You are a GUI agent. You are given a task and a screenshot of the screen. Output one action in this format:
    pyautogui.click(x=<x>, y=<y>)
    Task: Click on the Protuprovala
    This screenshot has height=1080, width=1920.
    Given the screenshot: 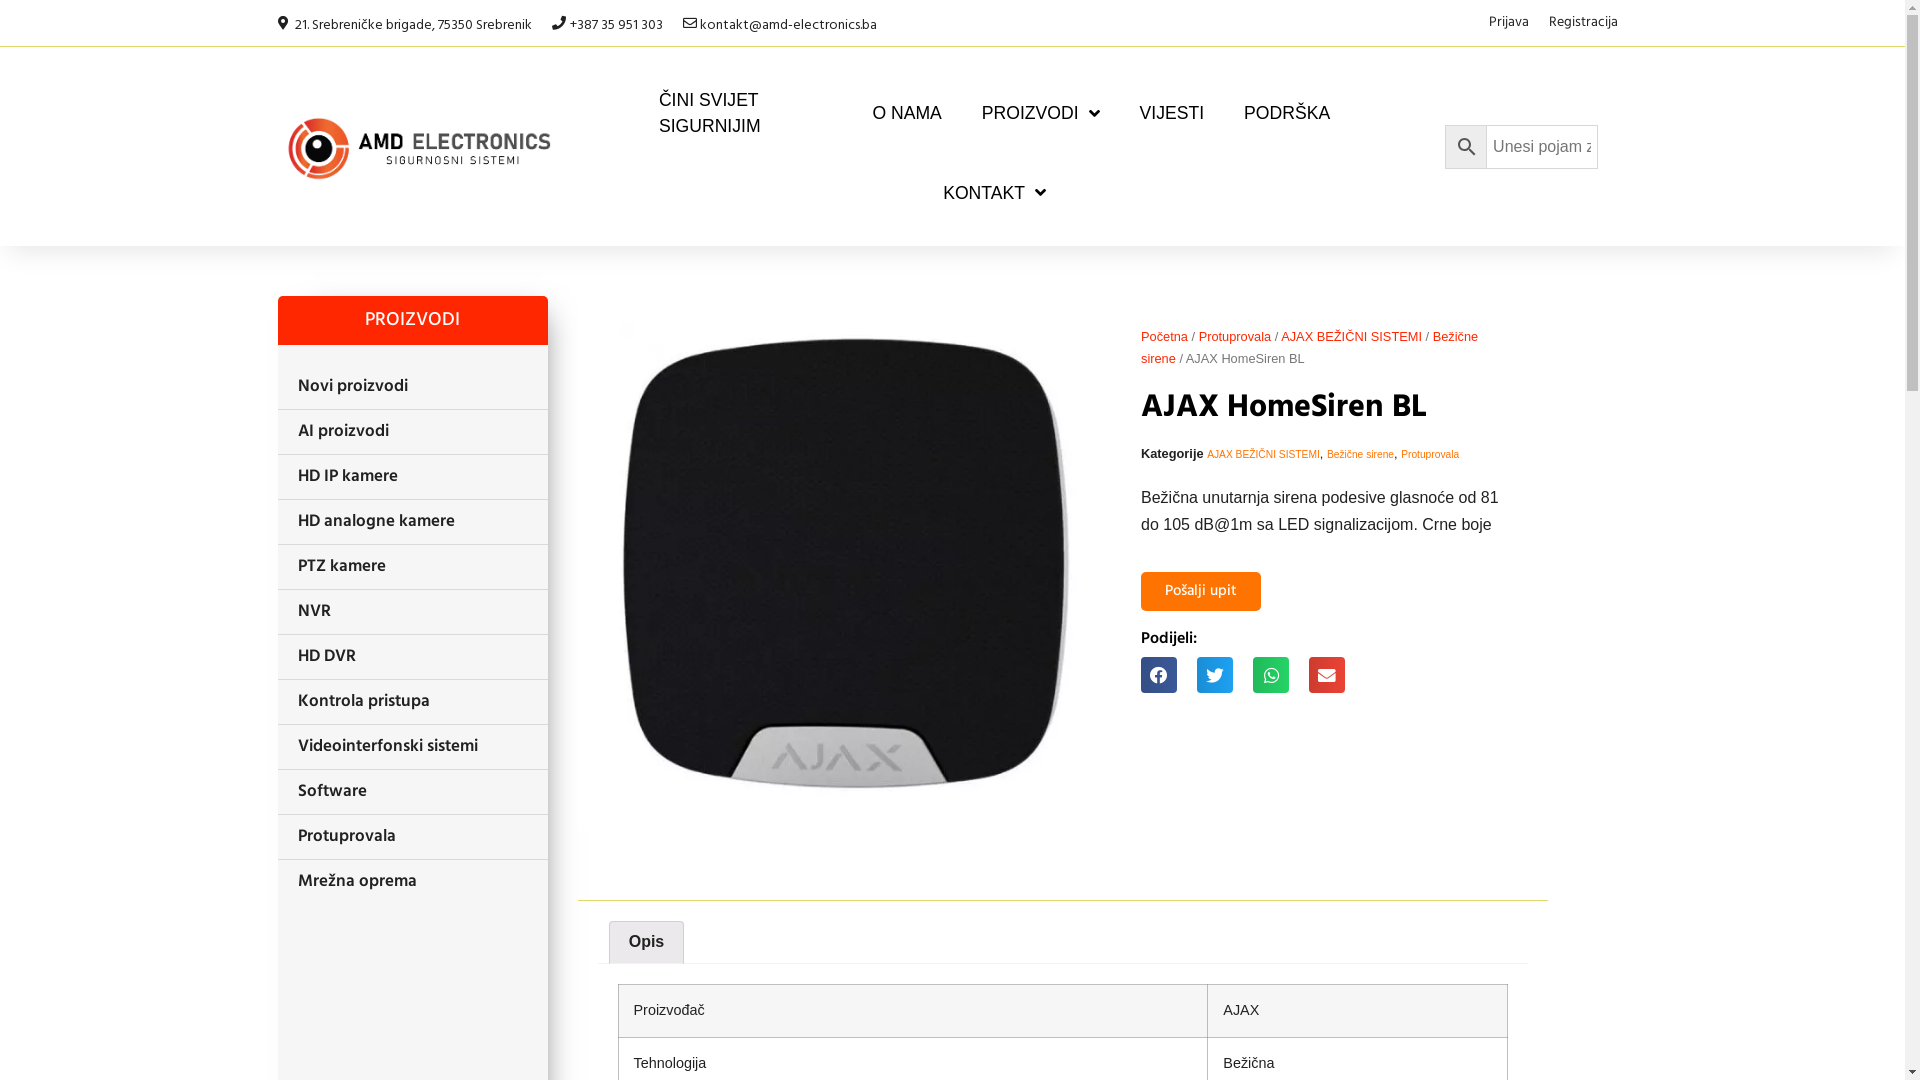 What is the action you would take?
    pyautogui.click(x=413, y=837)
    